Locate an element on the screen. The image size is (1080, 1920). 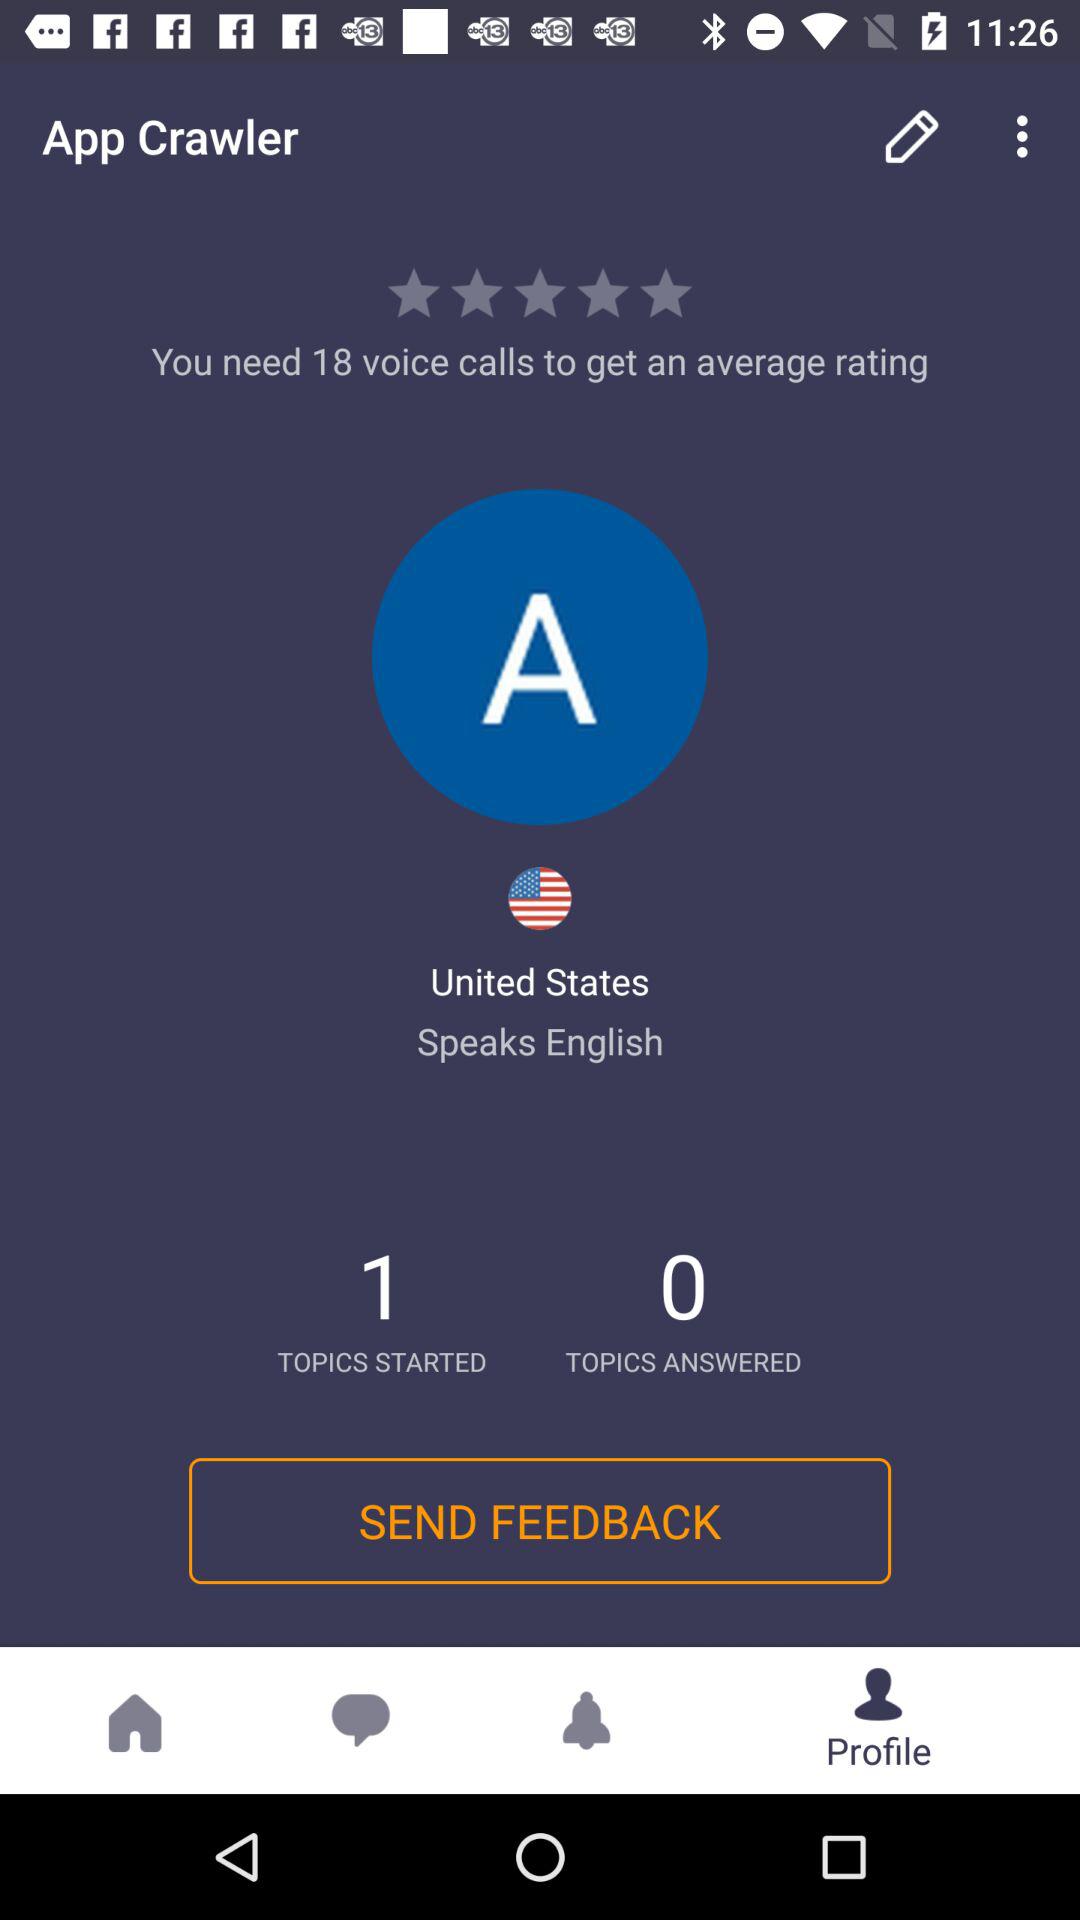
choose the alphabet latter a from the middle is located at coordinates (540, 657).